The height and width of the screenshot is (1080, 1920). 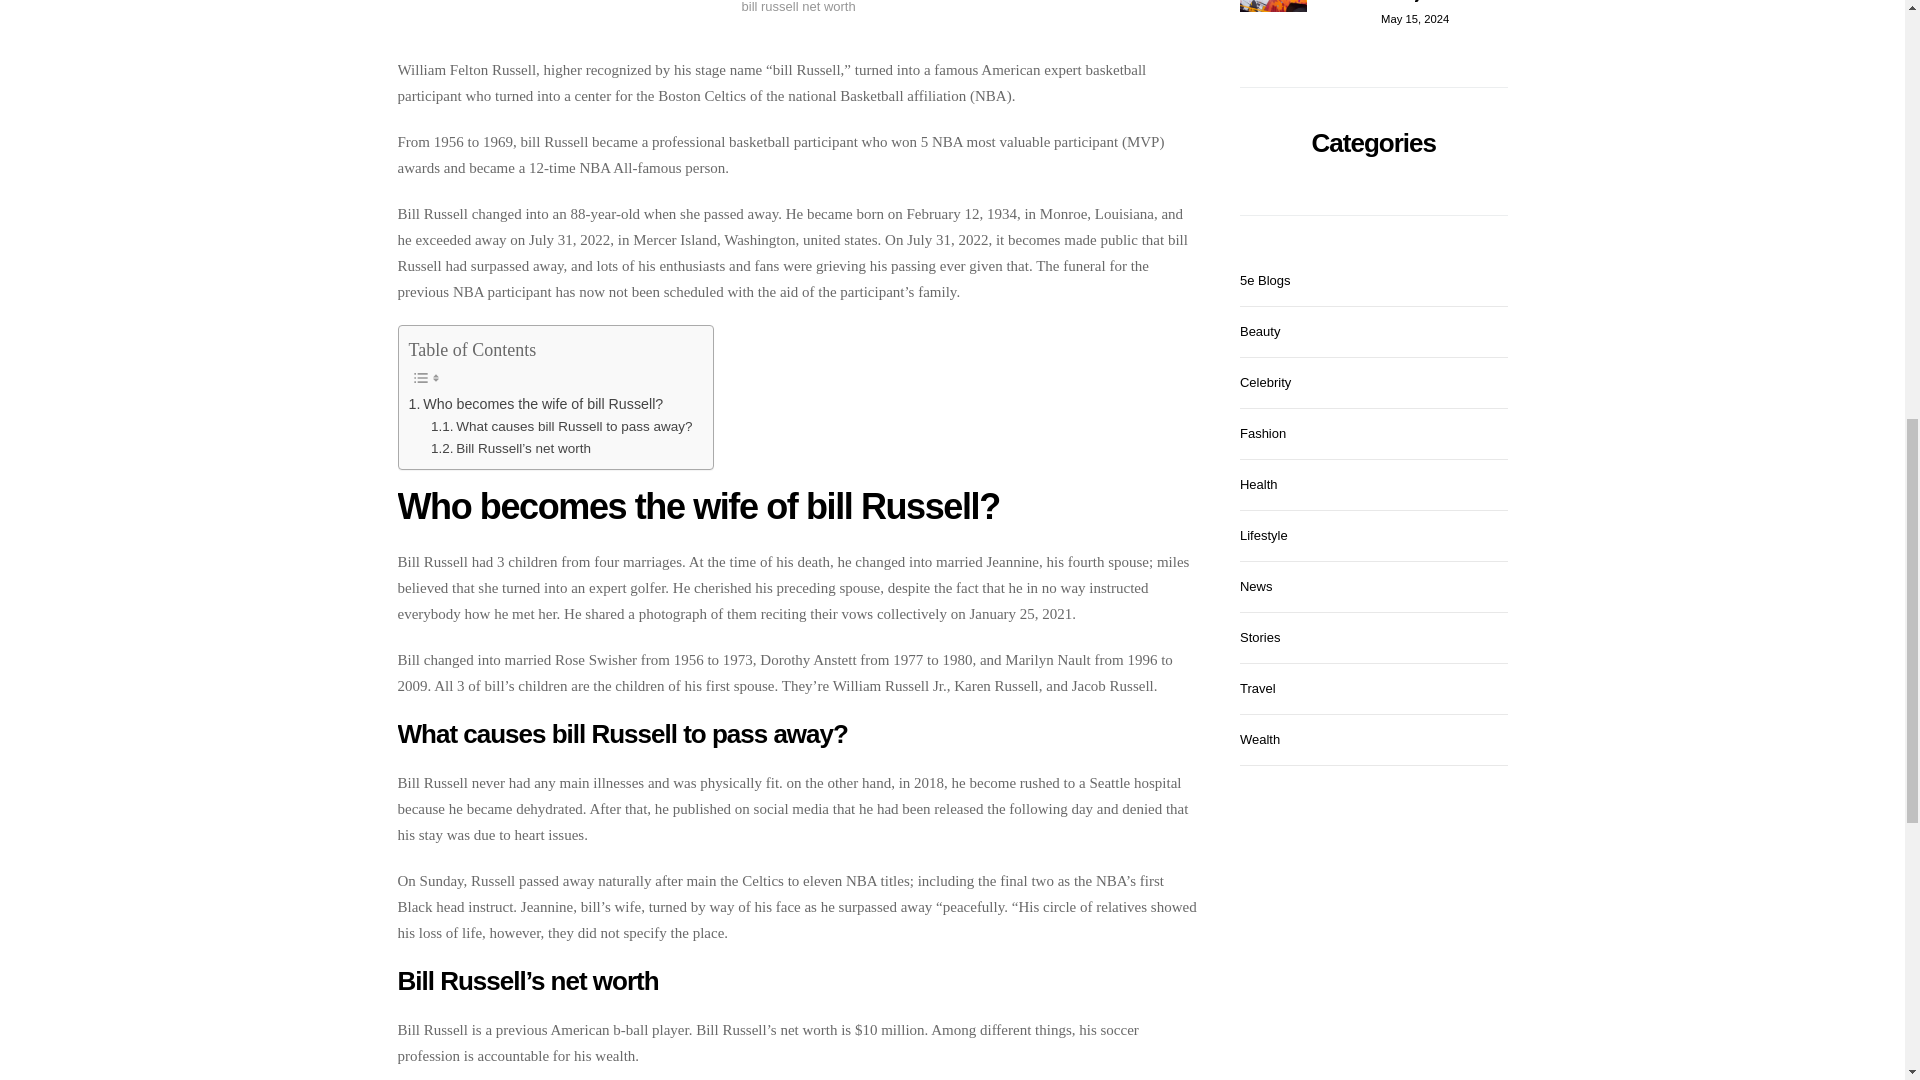 I want to click on What causes bill Russell to pass away?, so click(x=562, y=426).